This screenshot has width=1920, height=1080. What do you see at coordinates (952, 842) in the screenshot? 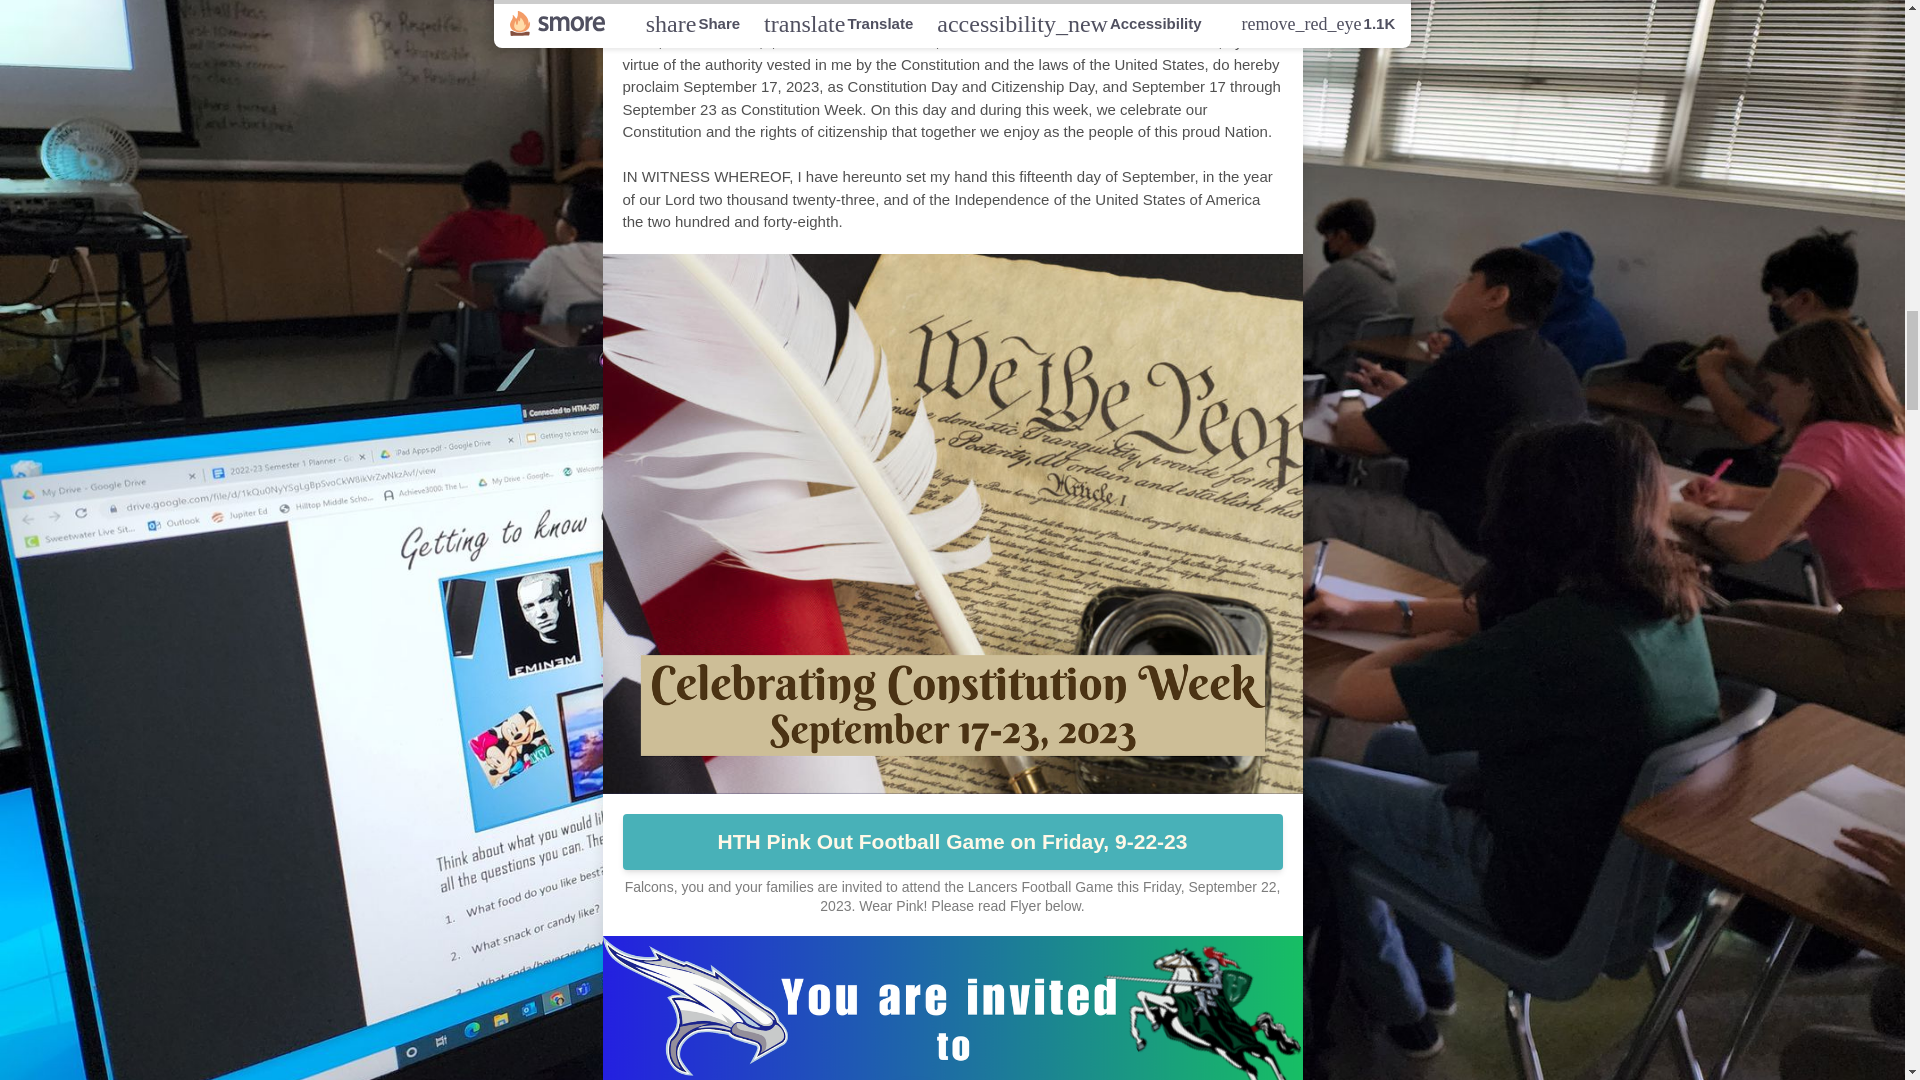
I see `HTH Pink Out Football Game on Friday, 9-22-23` at bounding box center [952, 842].